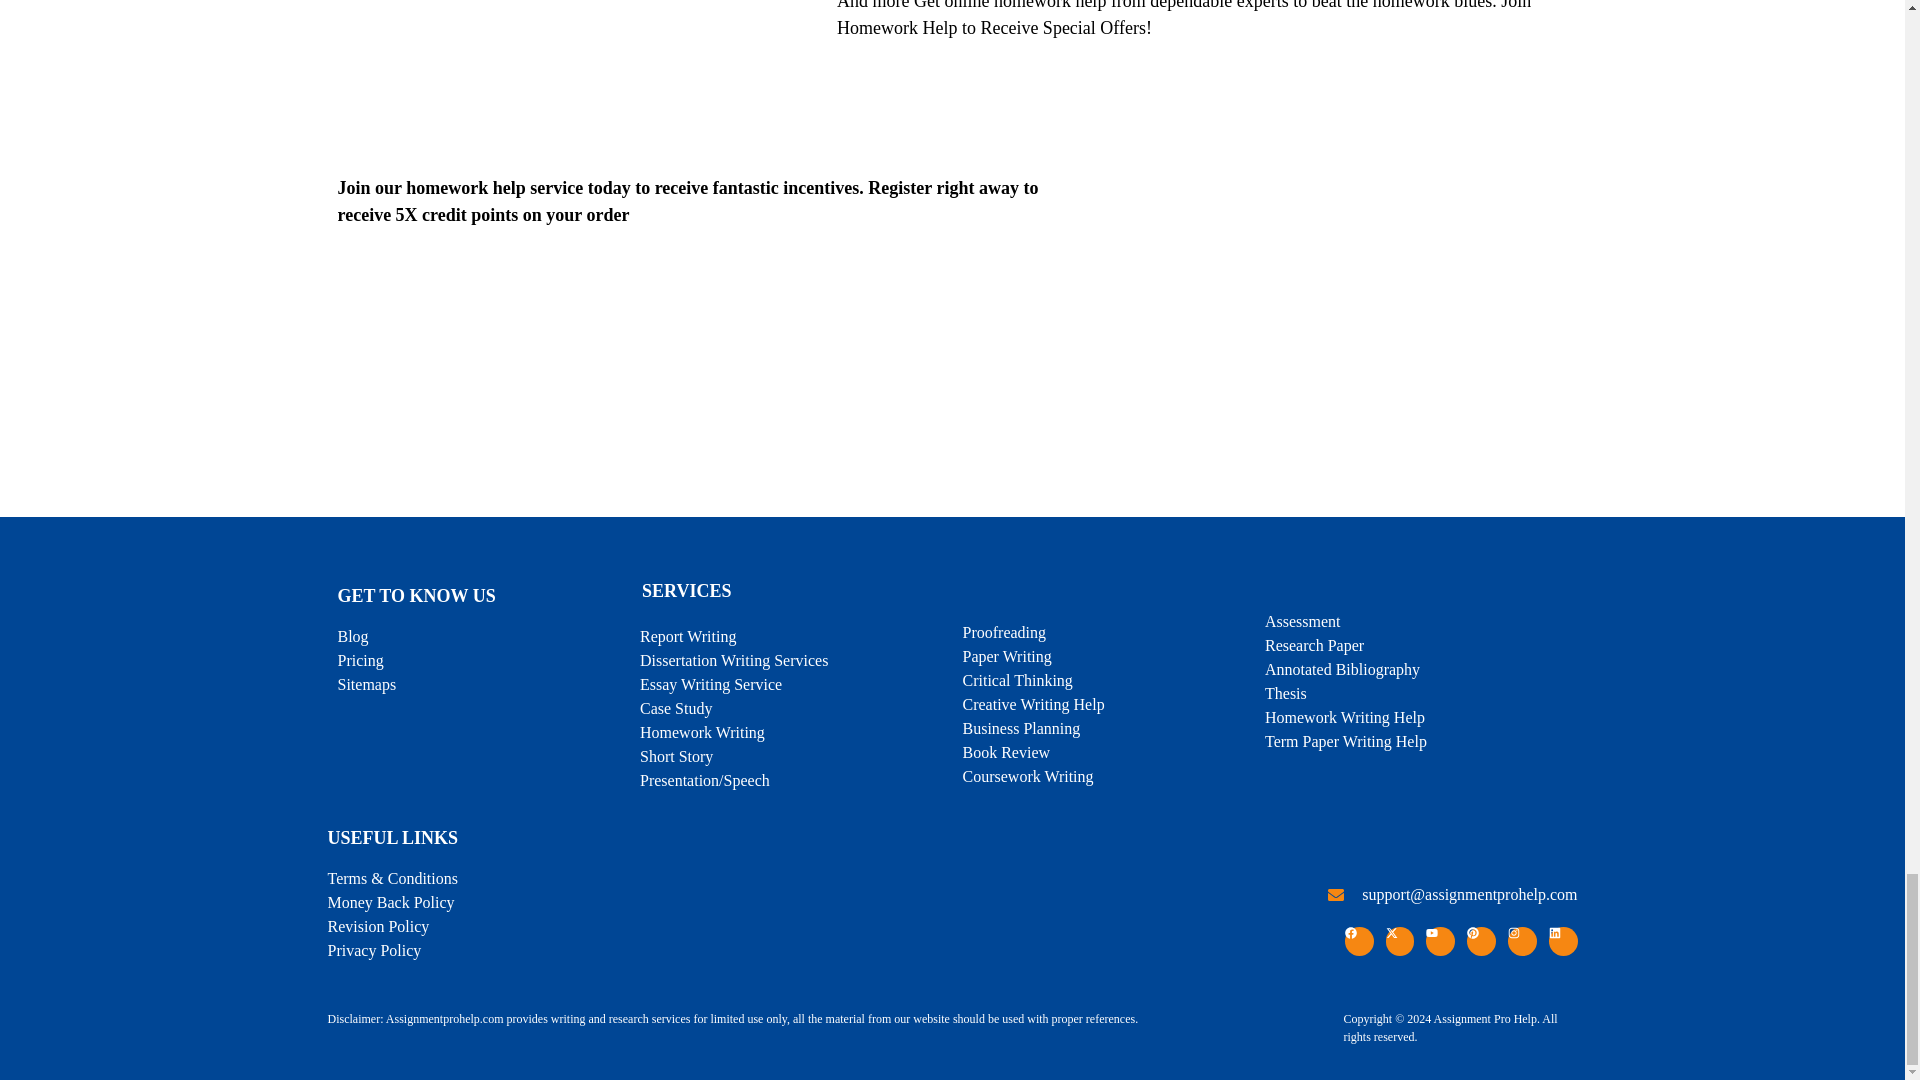  I want to click on Dissertation Writing Services, so click(796, 660).